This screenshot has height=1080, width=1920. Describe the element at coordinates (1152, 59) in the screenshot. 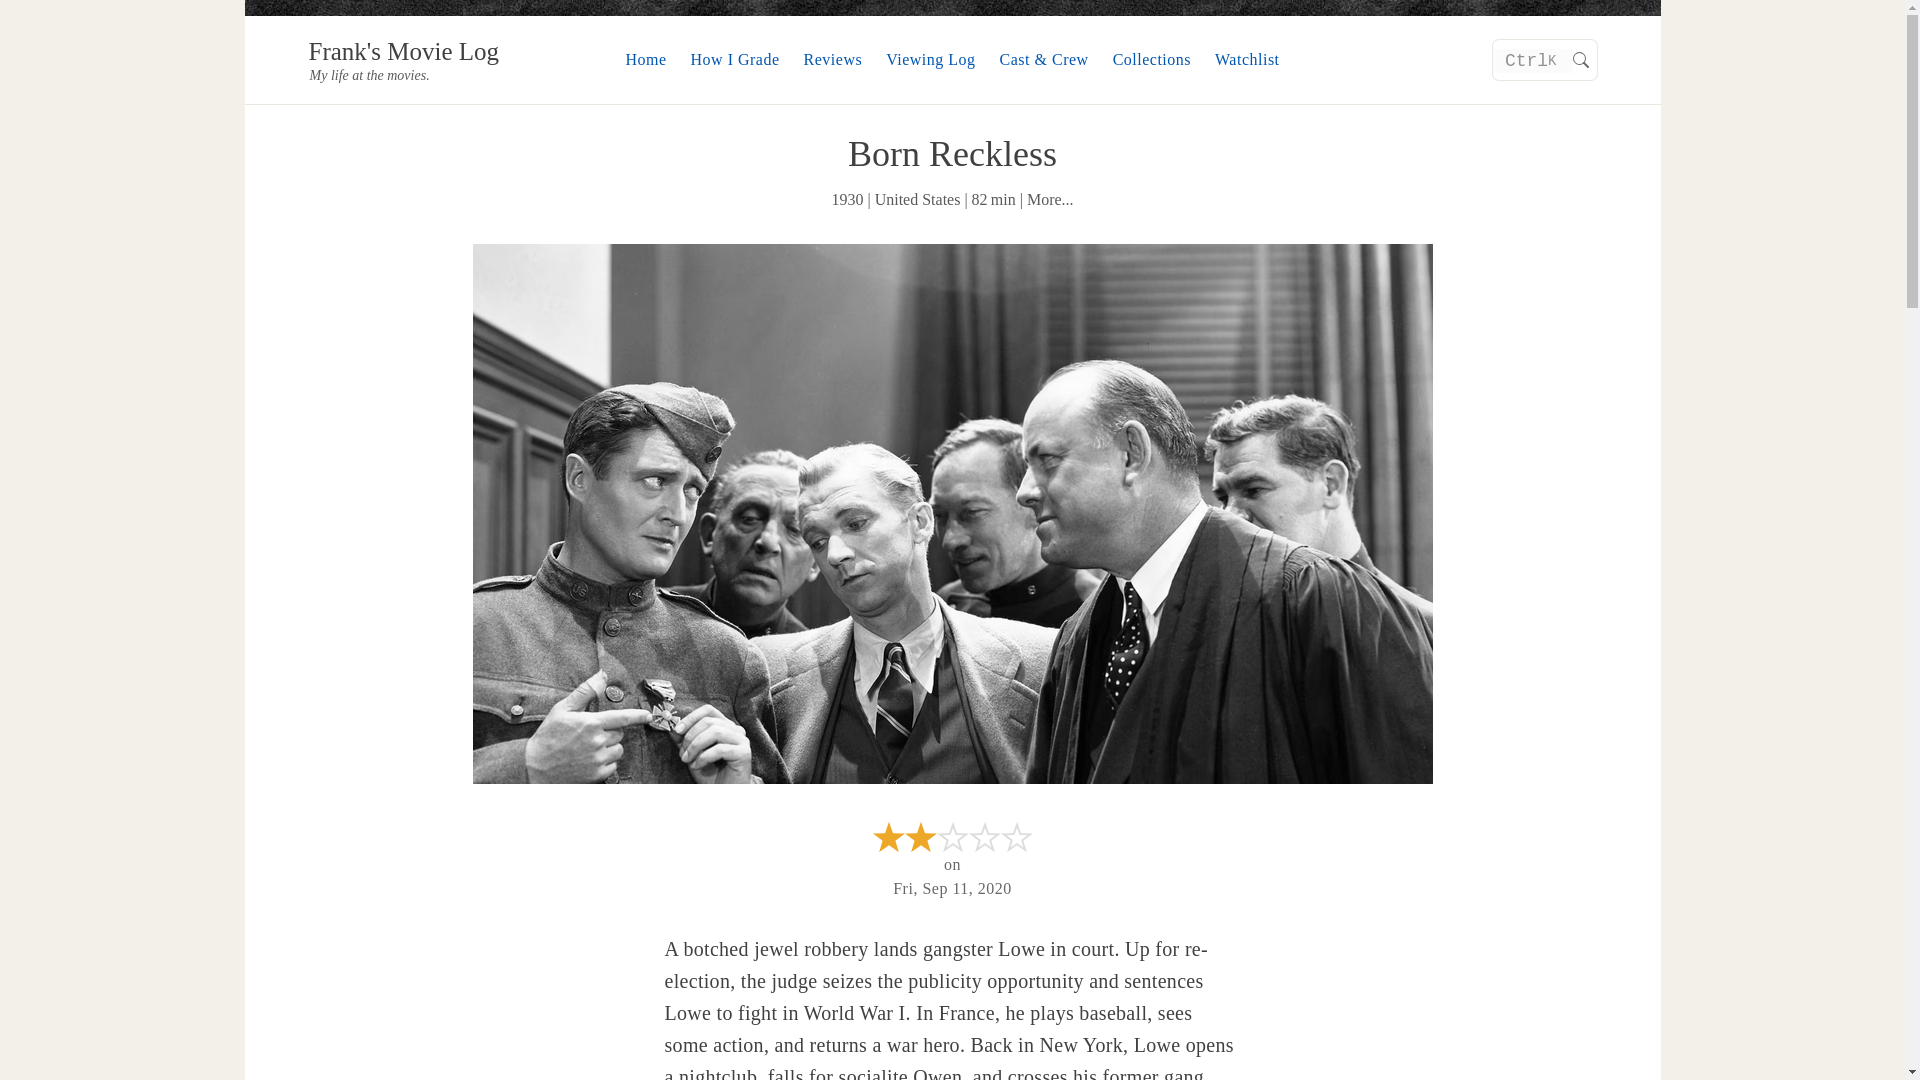

I see `Collections` at that location.